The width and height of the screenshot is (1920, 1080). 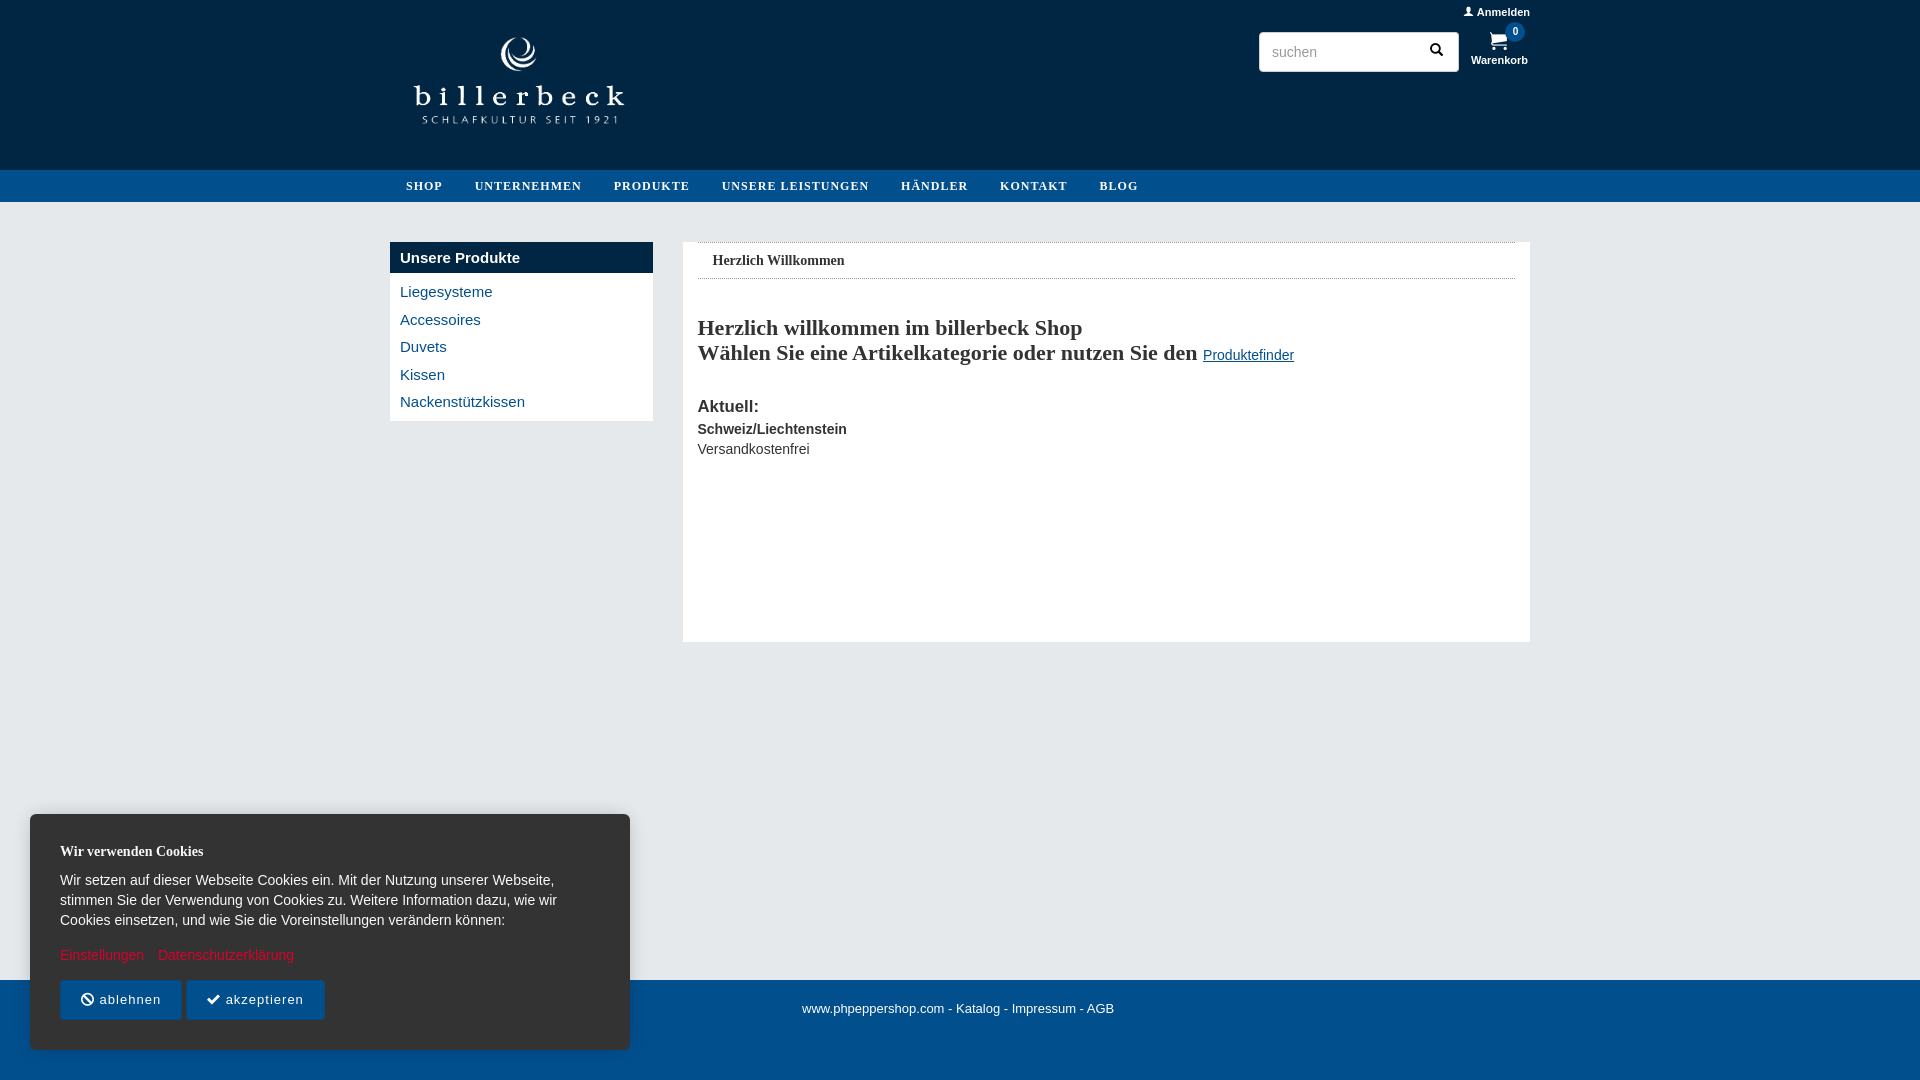 I want to click on Impressum, so click(x=1044, y=1008).